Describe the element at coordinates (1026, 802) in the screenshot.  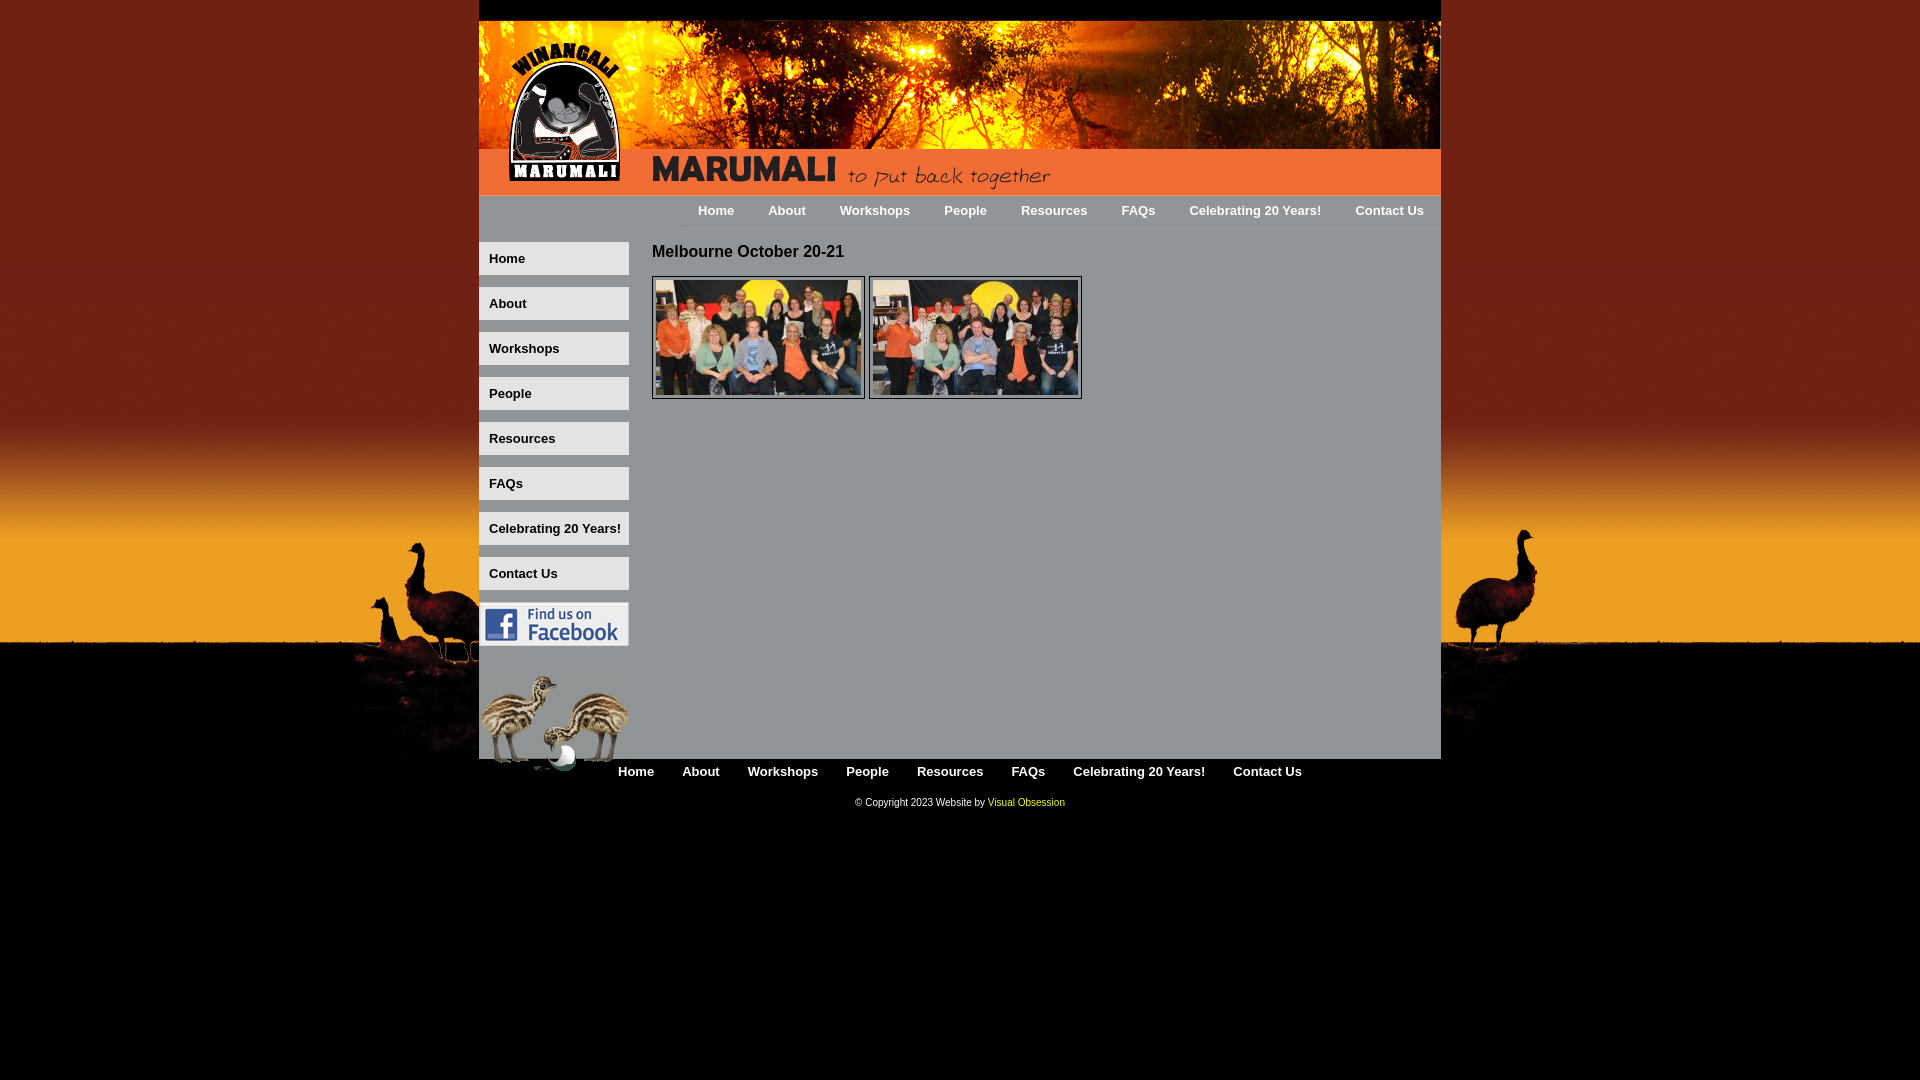
I see `Visual Obsession` at that location.